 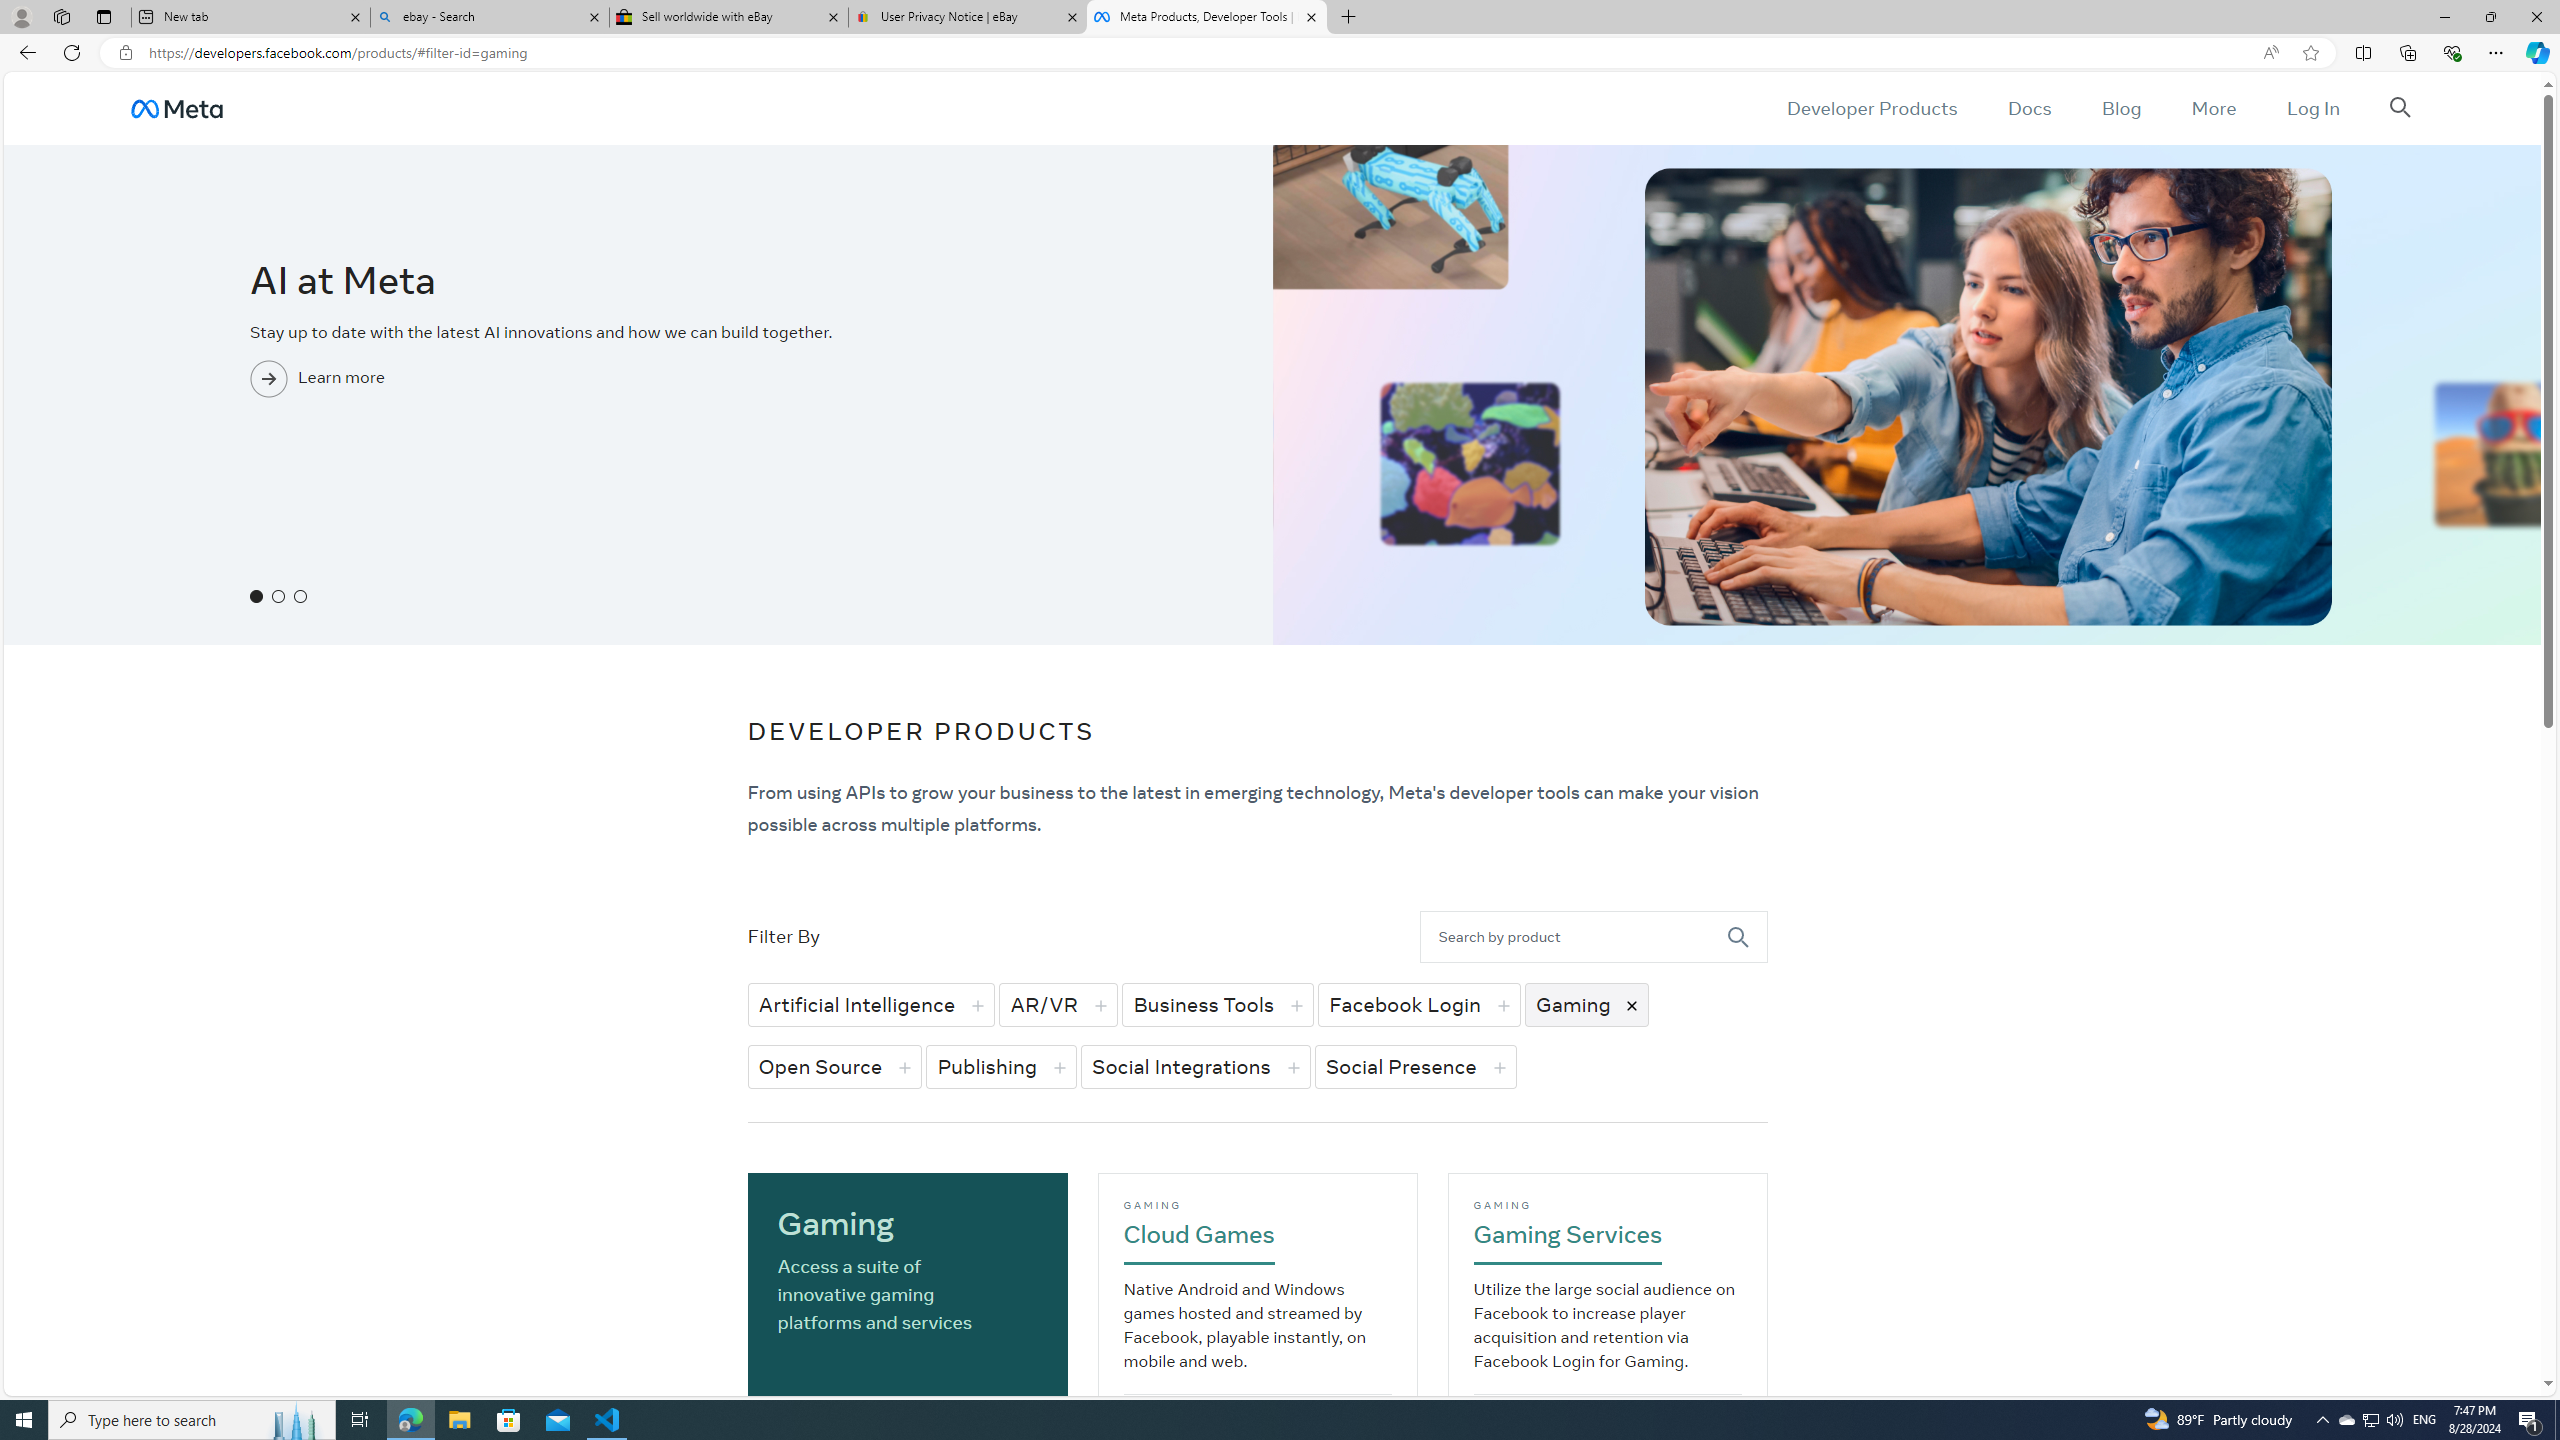 What do you see at coordinates (256, 596) in the screenshot?
I see `Show slide 1` at bounding box center [256, 596].